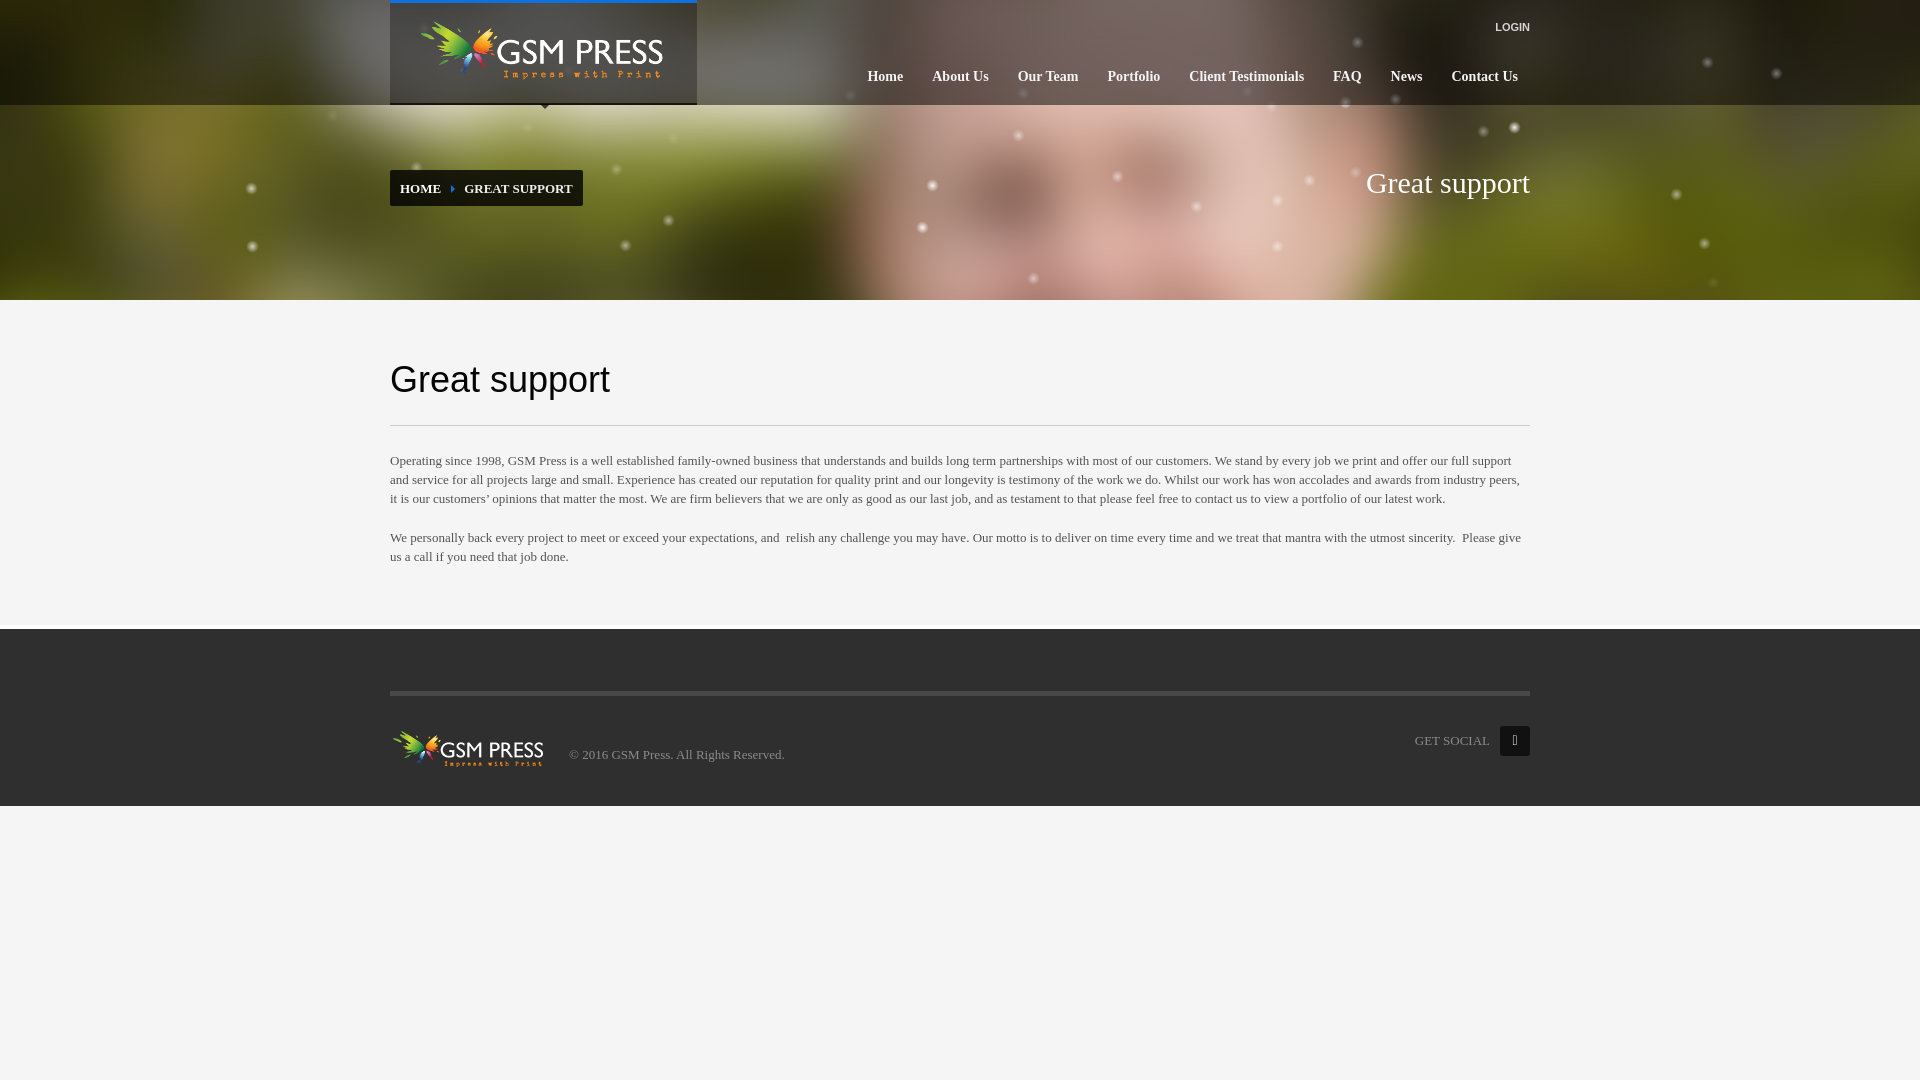 The image size is (1920, 1080). What do you see at coordinates (1512, 26) in the screenshot?
I see `LOGIN` at bounding box center [1512, 26].